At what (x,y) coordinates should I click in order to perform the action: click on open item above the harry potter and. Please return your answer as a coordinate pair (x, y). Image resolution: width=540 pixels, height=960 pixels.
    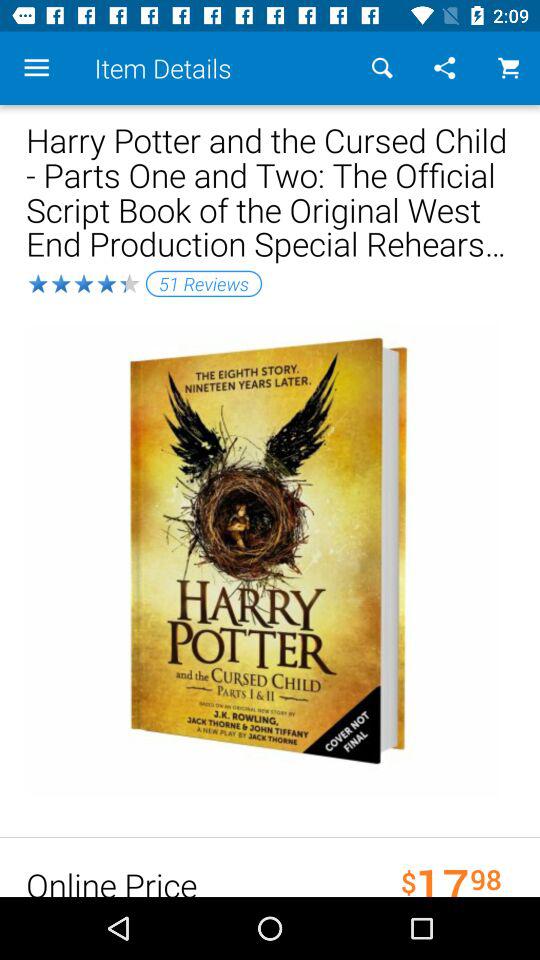
    Looking at the image, I should click on (382, 68).